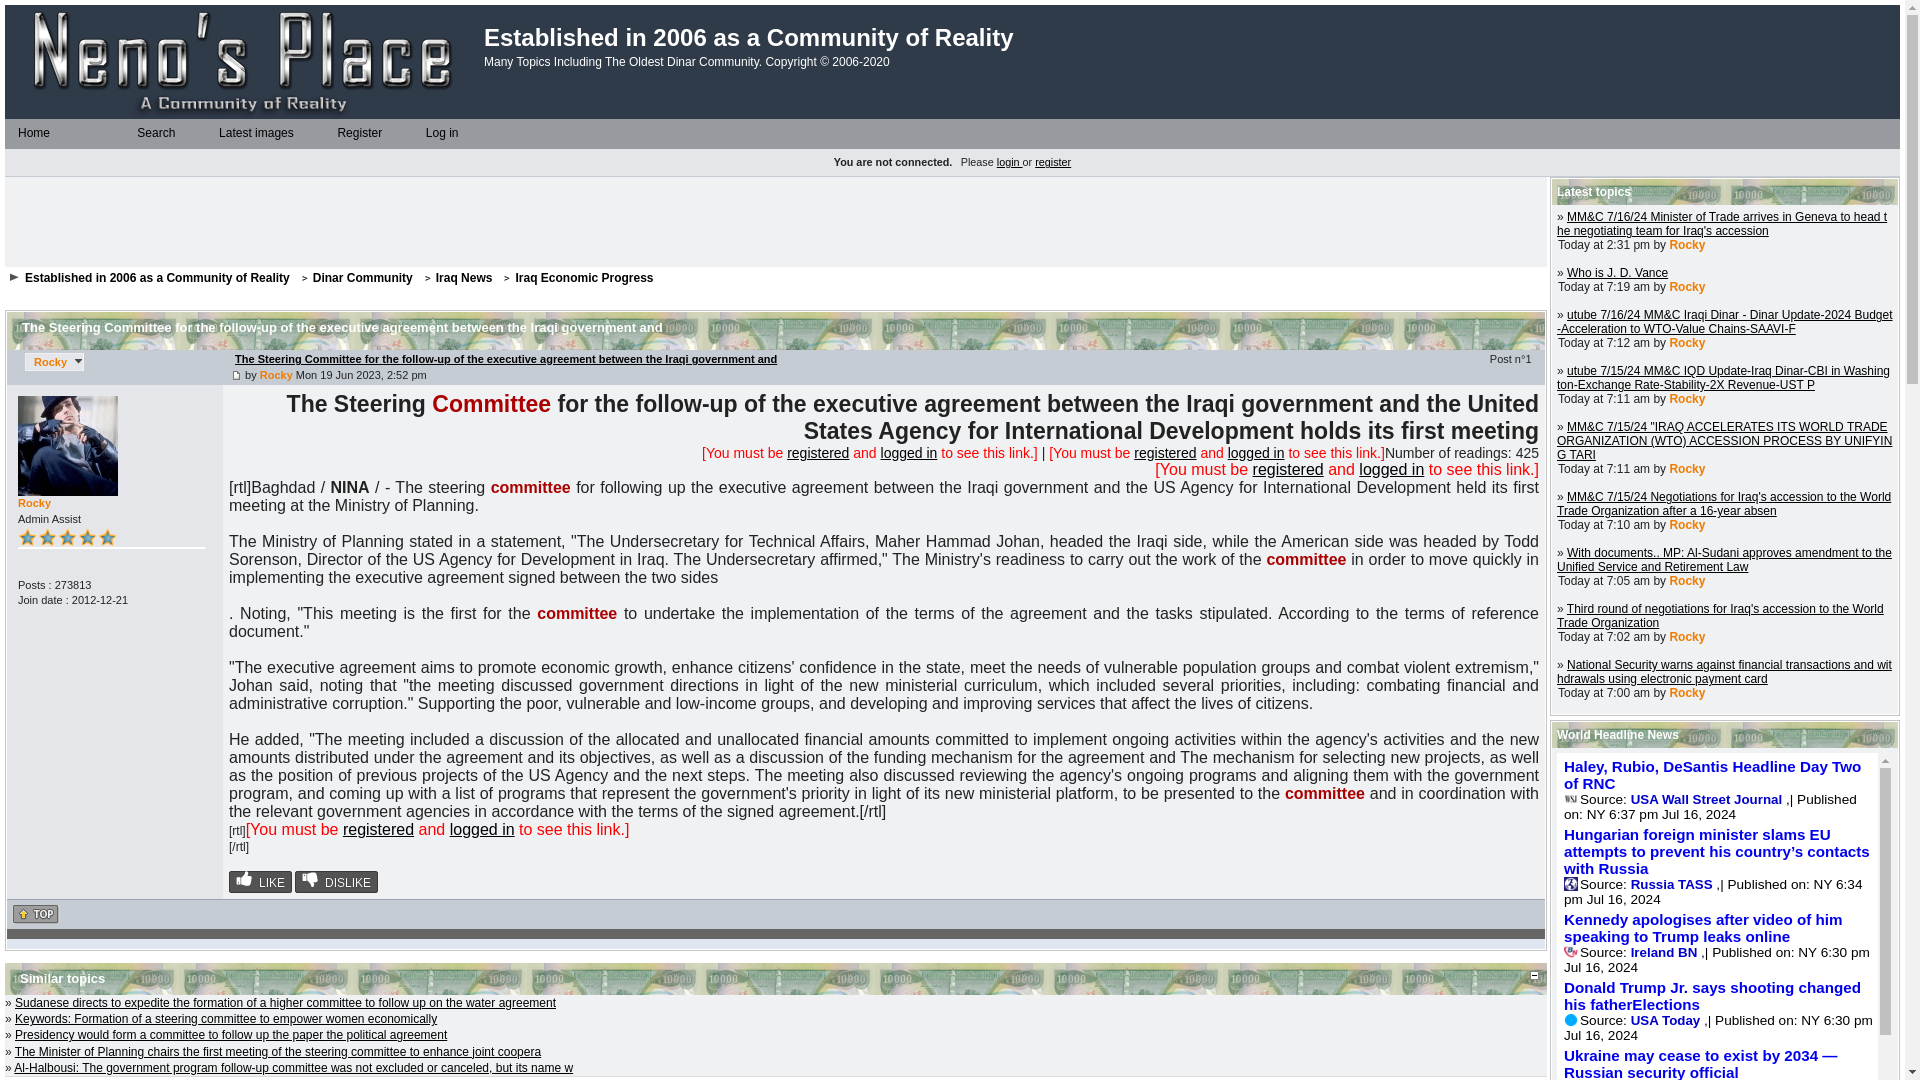 Image resolution: width=1920 pixels, height=1080 pixels. Describe the element at coordinates (255, 133) in the screenshot. I see `Latest images` at that location.